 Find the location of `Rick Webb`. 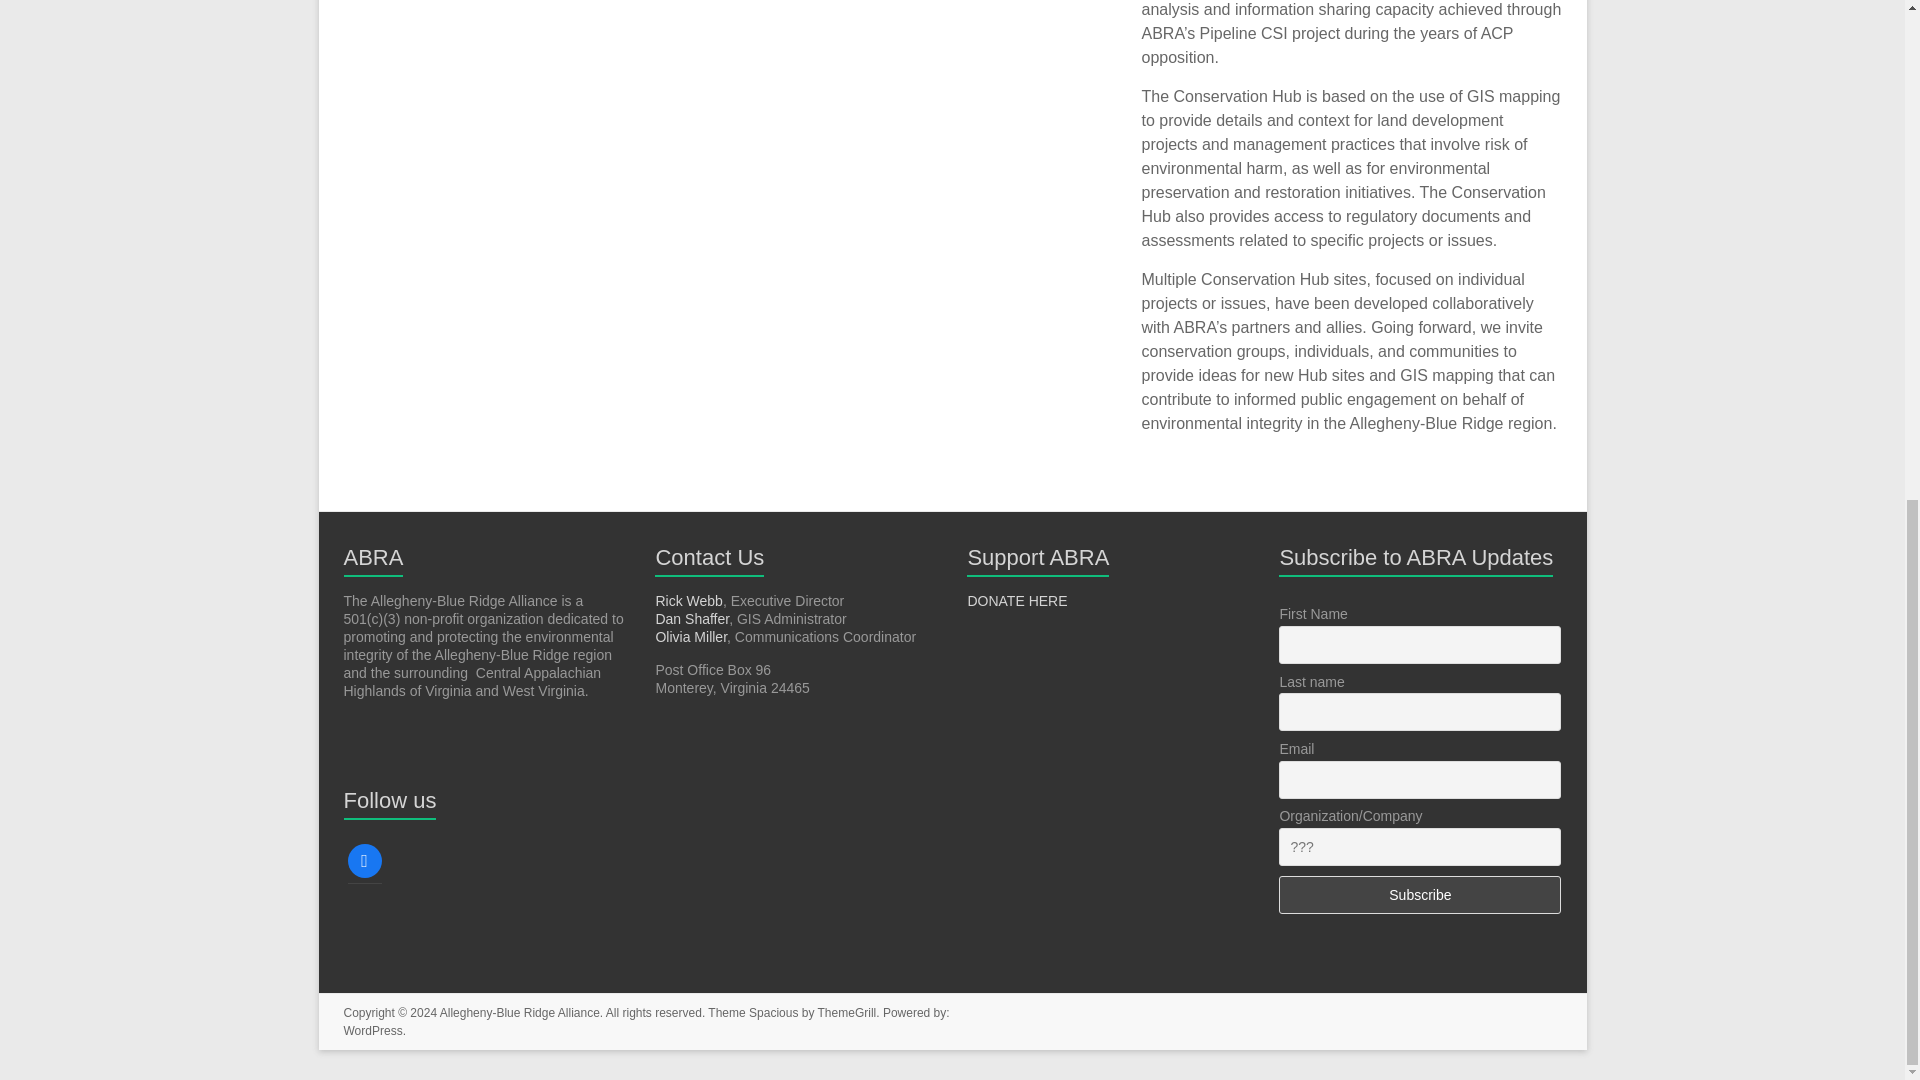

Rick Webb is located at coordinates (688, 600).